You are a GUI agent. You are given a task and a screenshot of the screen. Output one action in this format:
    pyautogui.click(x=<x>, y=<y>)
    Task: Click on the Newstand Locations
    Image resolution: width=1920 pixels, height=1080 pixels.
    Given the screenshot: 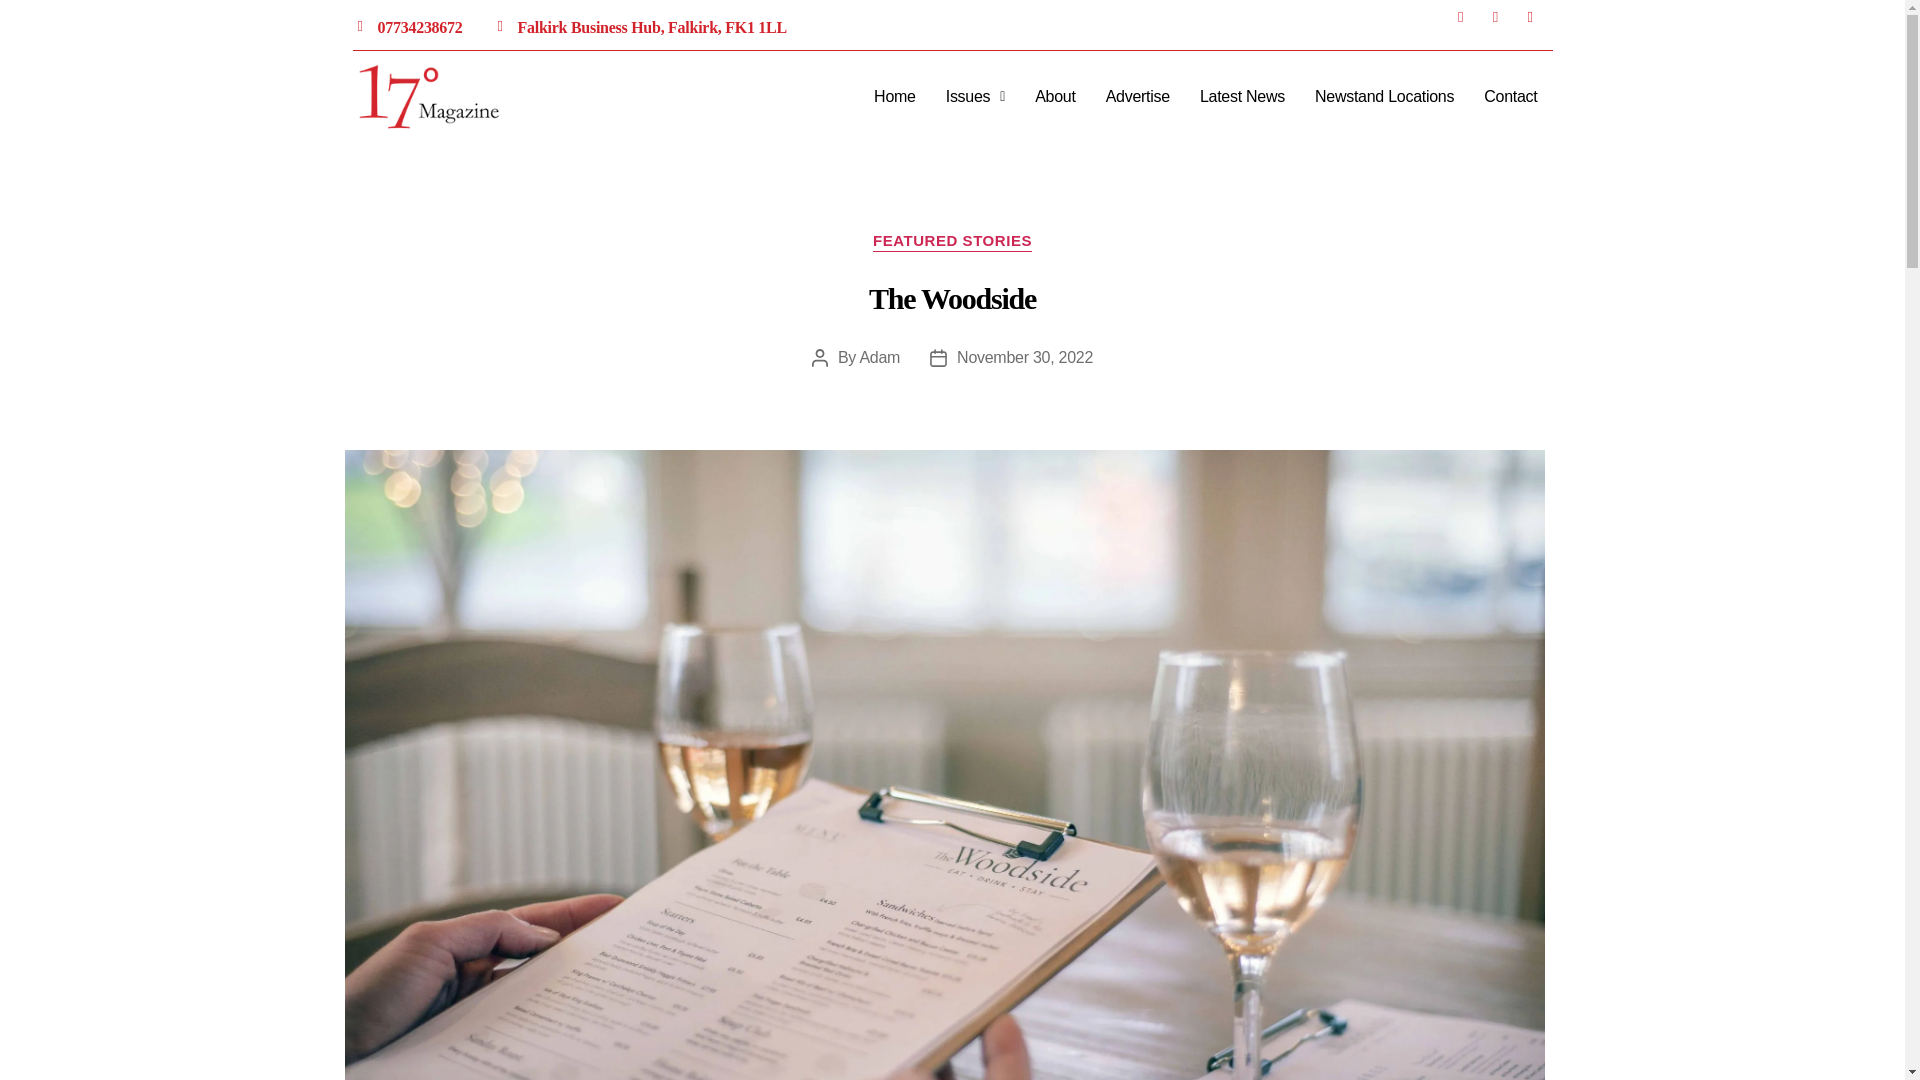 What is the action you would take?
    pyautogui.click(x=1384, y=96)
    